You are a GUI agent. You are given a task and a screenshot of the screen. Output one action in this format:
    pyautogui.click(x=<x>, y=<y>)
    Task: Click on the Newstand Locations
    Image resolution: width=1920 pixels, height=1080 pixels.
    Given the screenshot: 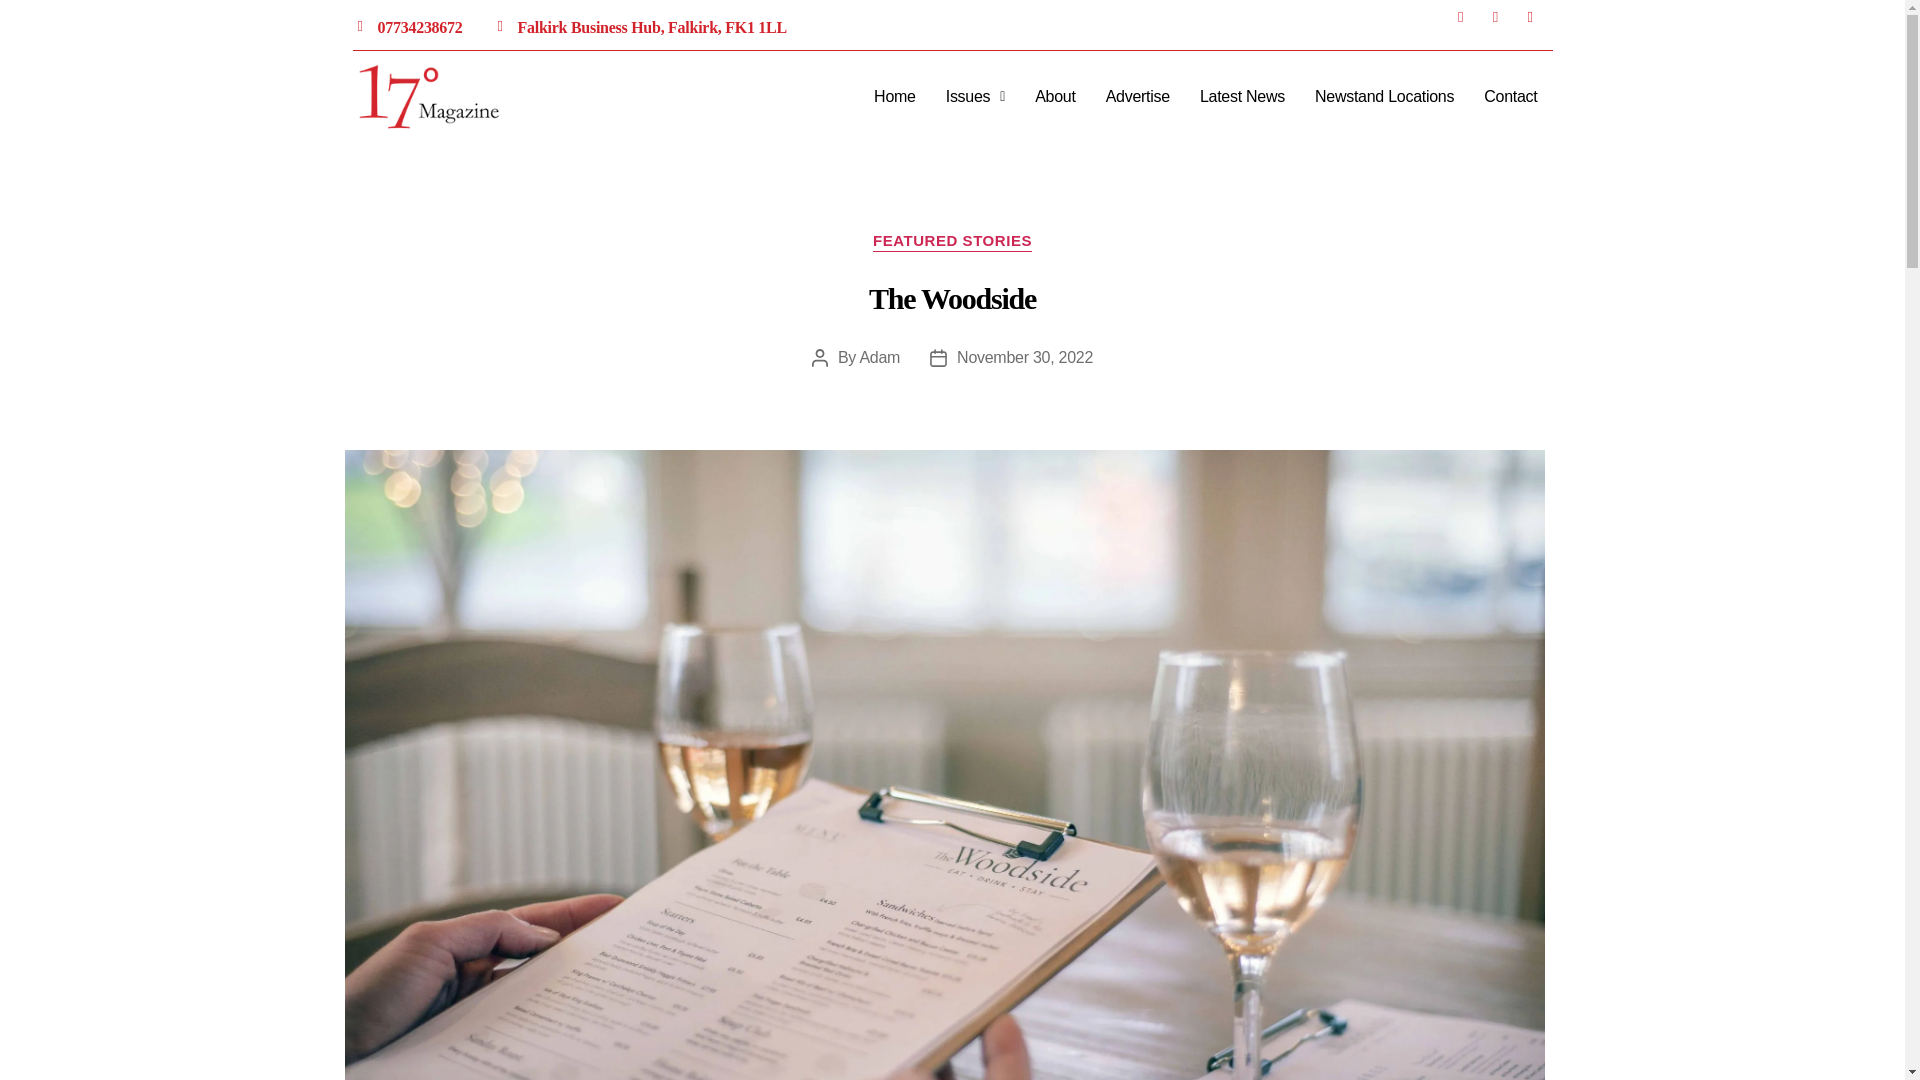 What is the action you would take?
    pyautogui.click(x=1384, y=96)
    